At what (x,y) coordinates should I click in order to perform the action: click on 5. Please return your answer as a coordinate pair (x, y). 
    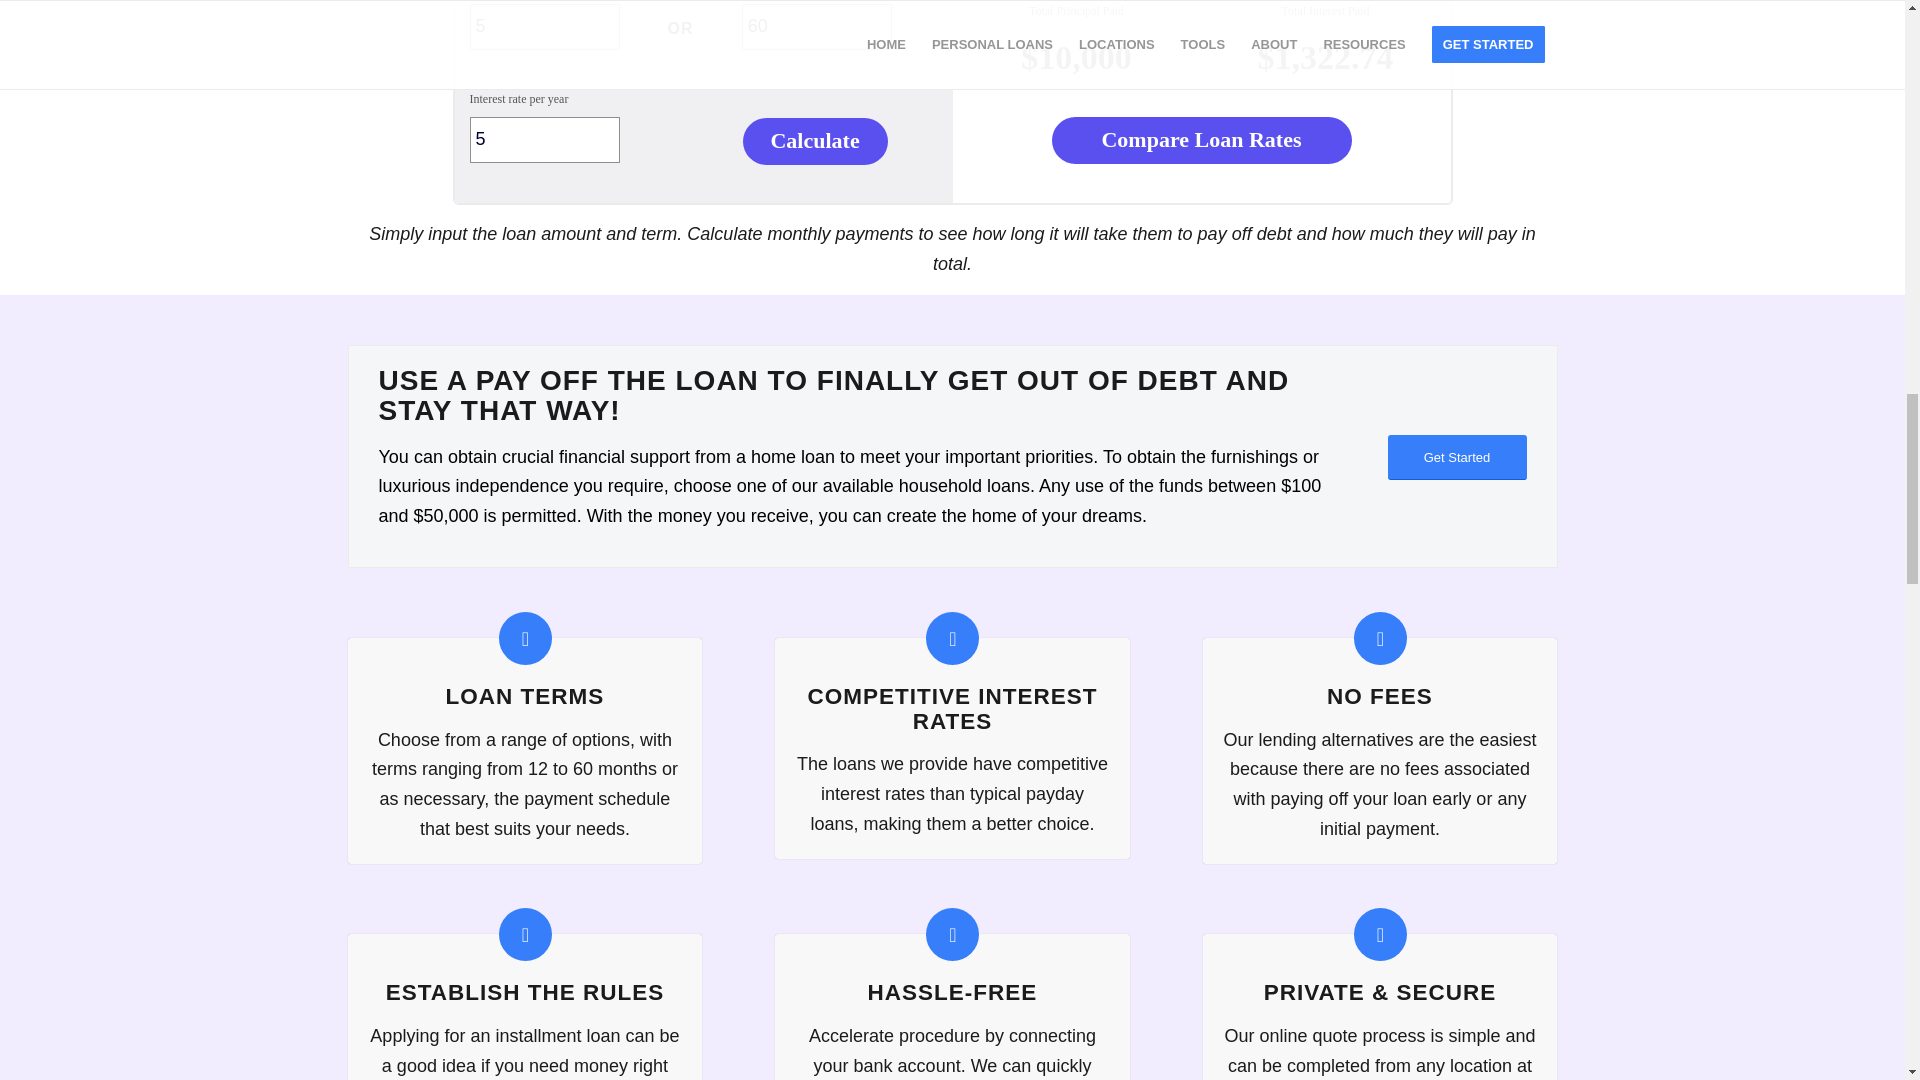
    Looking at the image, I should click on (545, 26).